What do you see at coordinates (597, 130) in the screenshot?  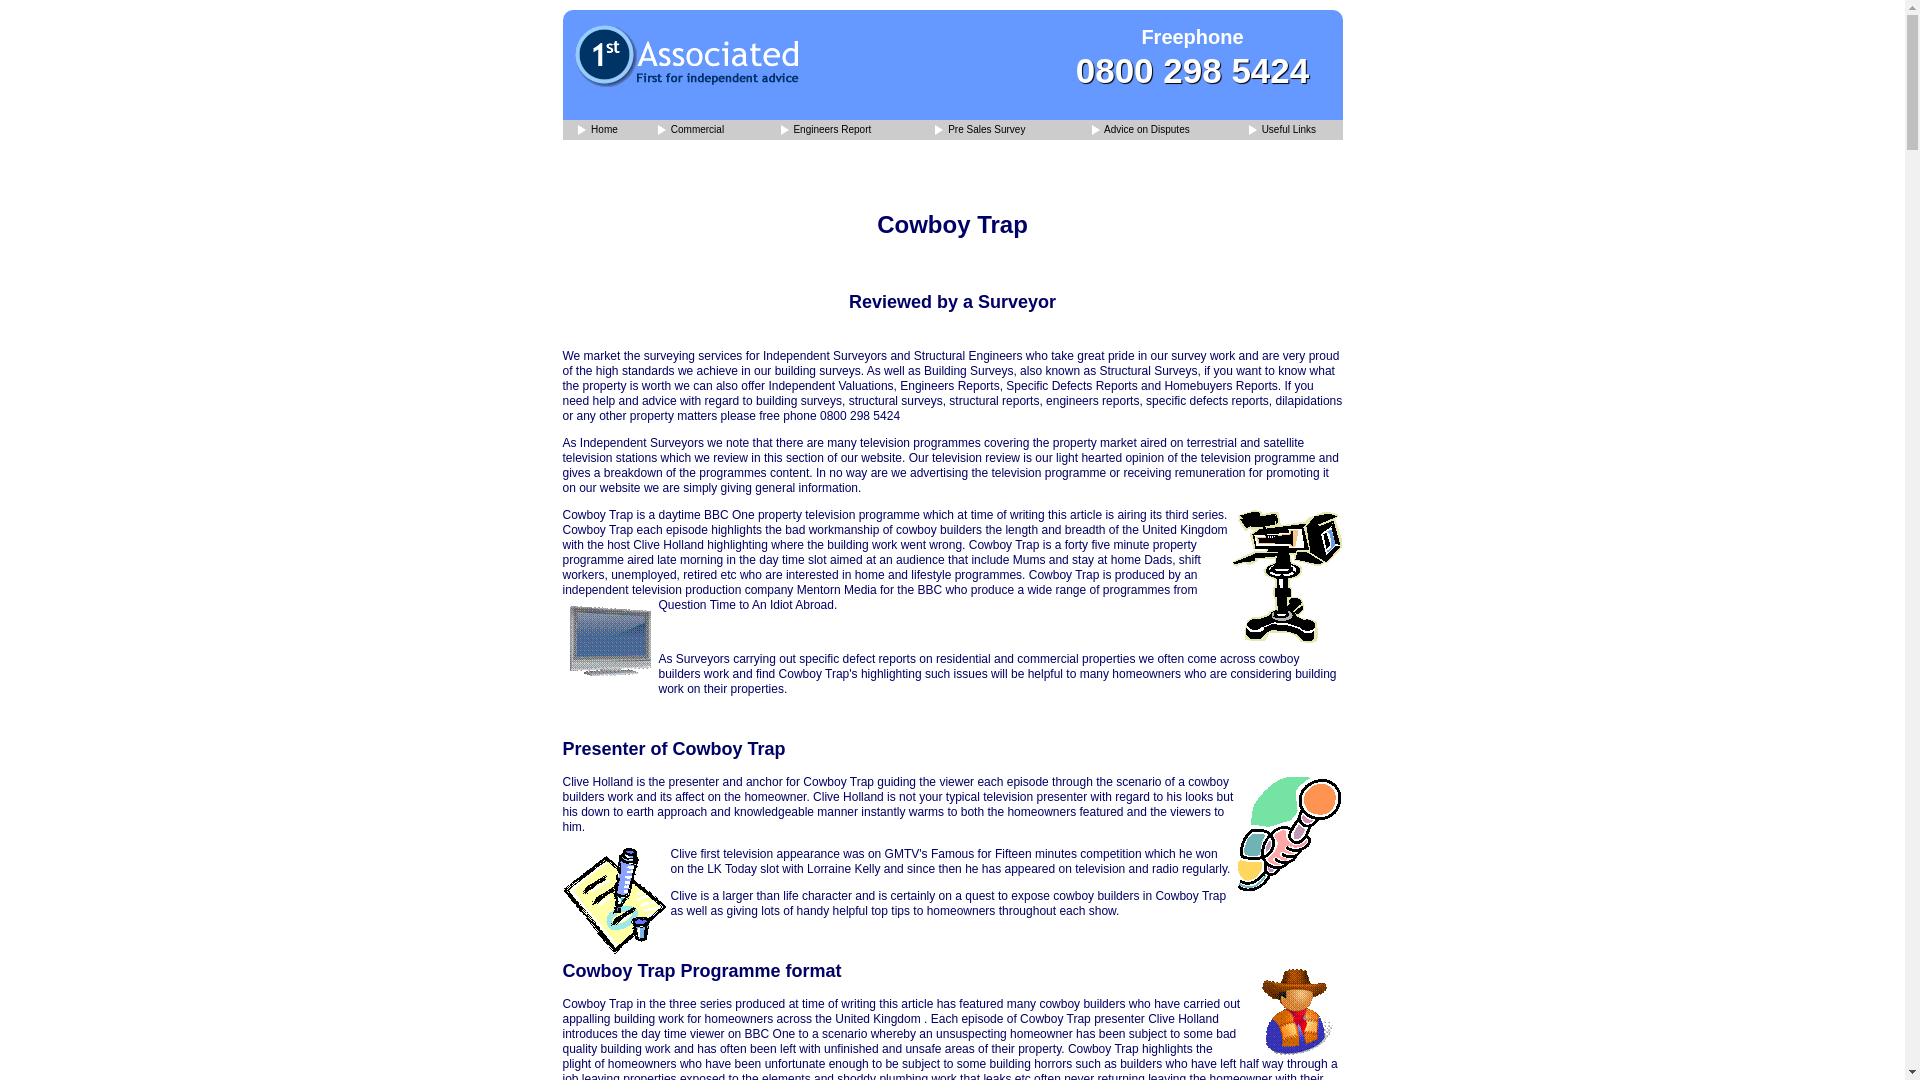 I see `1st Associated Chartered Surveyors` at bounding box center [597, 130].